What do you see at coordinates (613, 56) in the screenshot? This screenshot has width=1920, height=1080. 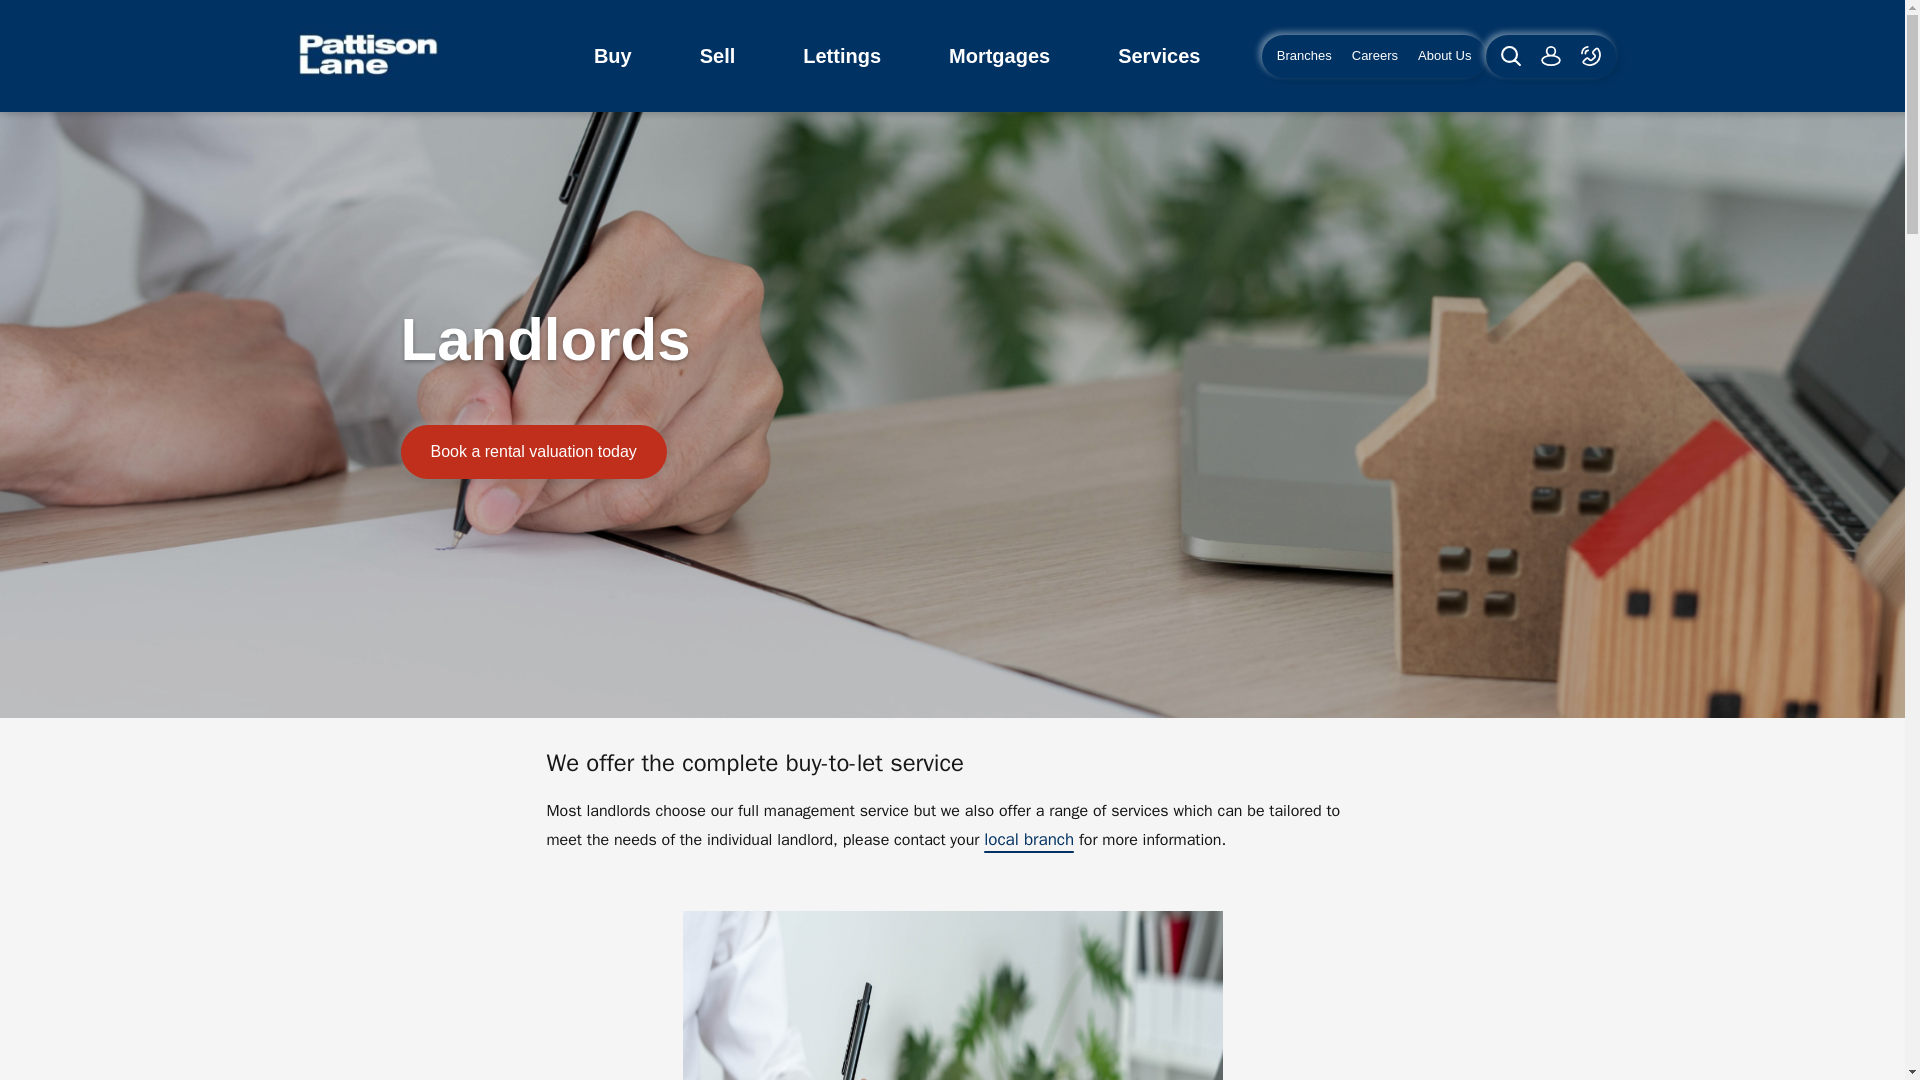 I see `Buy` at bounding box center [613, 56].